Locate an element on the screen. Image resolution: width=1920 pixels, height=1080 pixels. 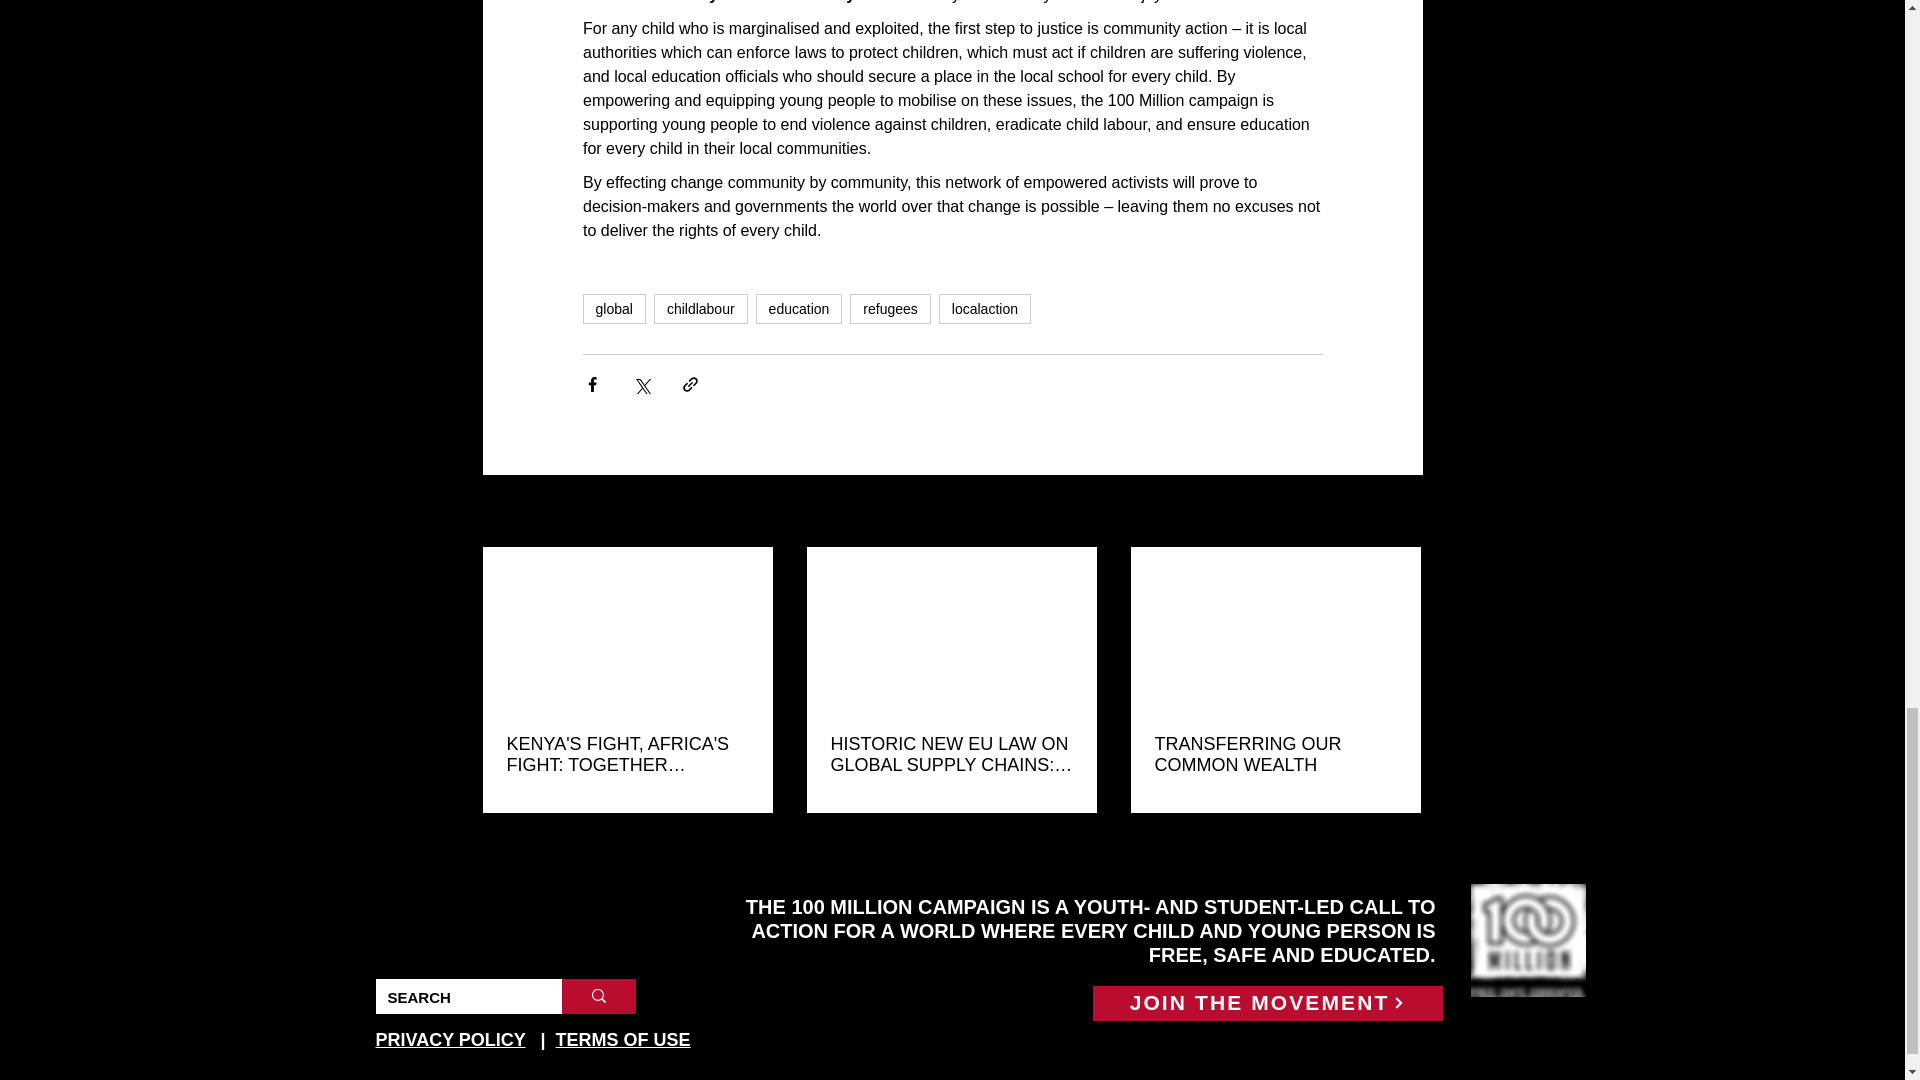
childlabour is located at coordinates (701, 308).